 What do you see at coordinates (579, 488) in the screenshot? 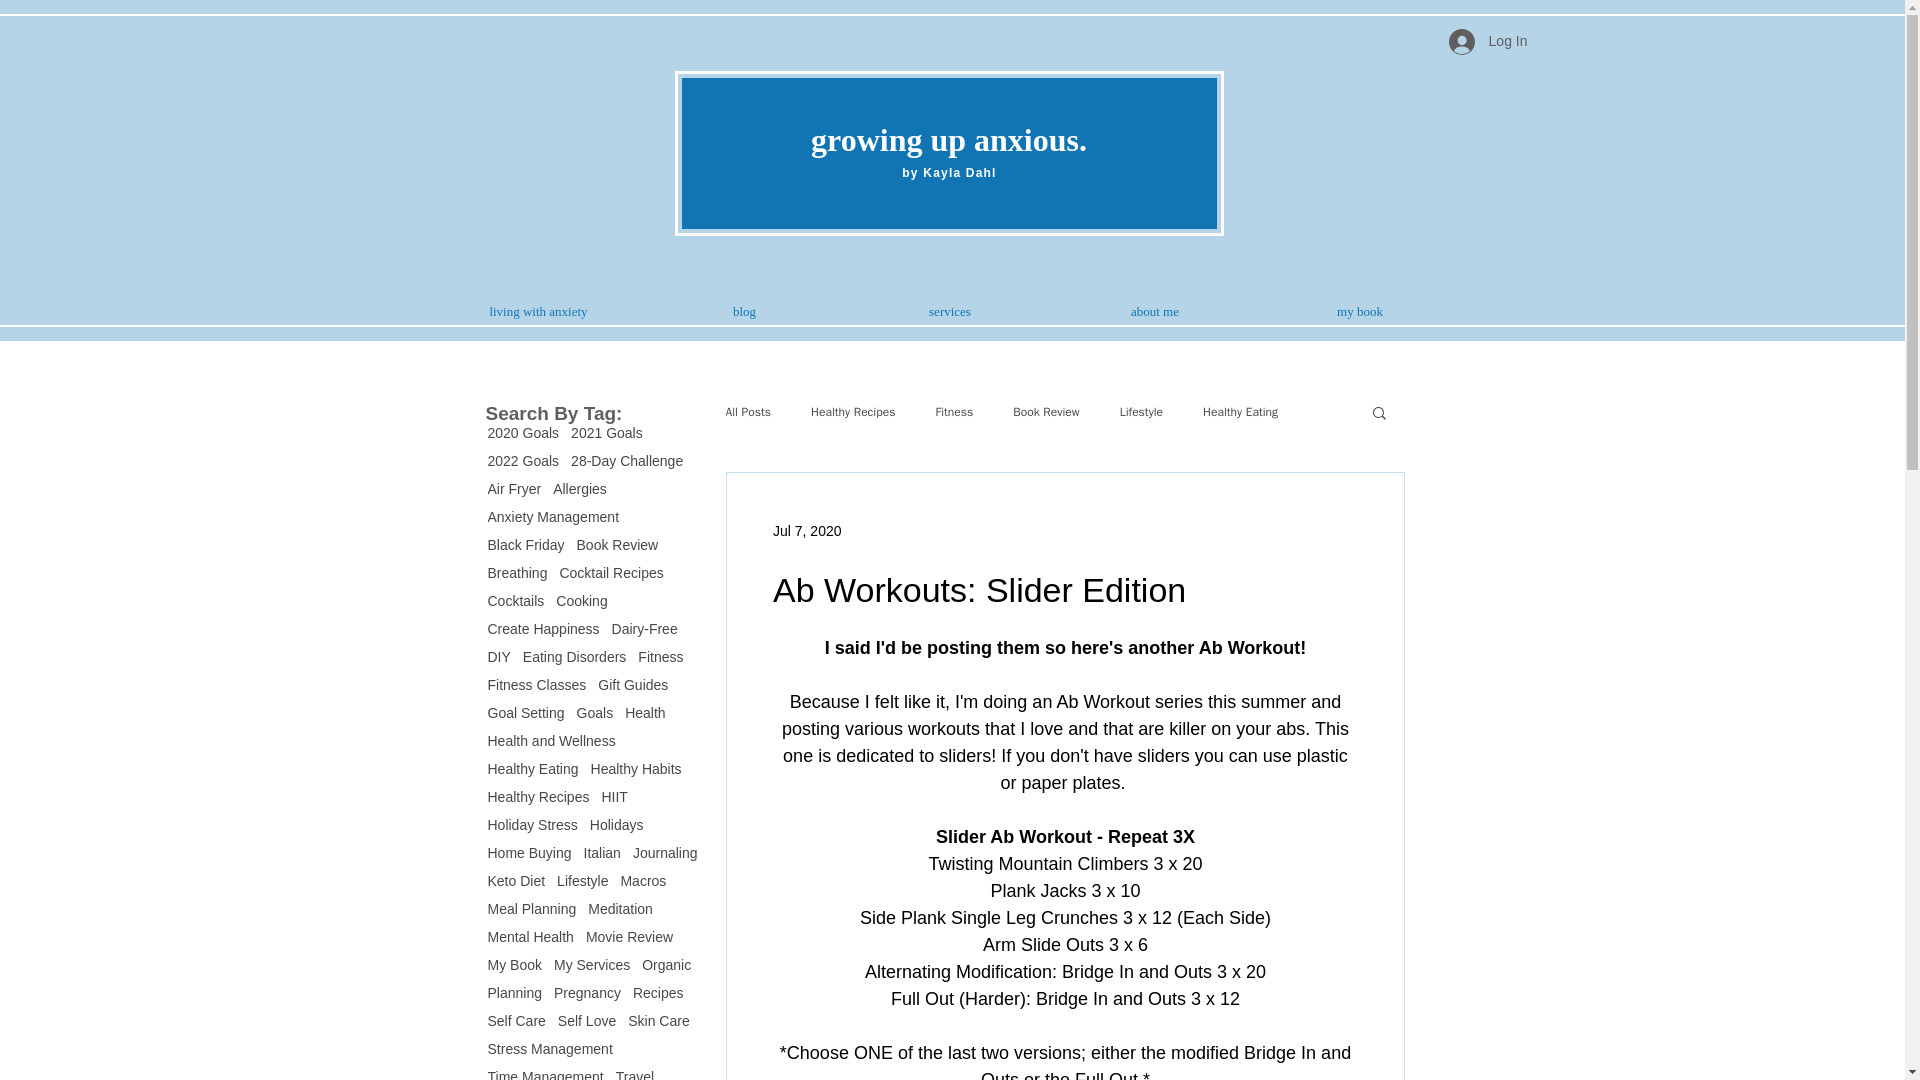
I see `Allergies` at bounding box center [579, 488].